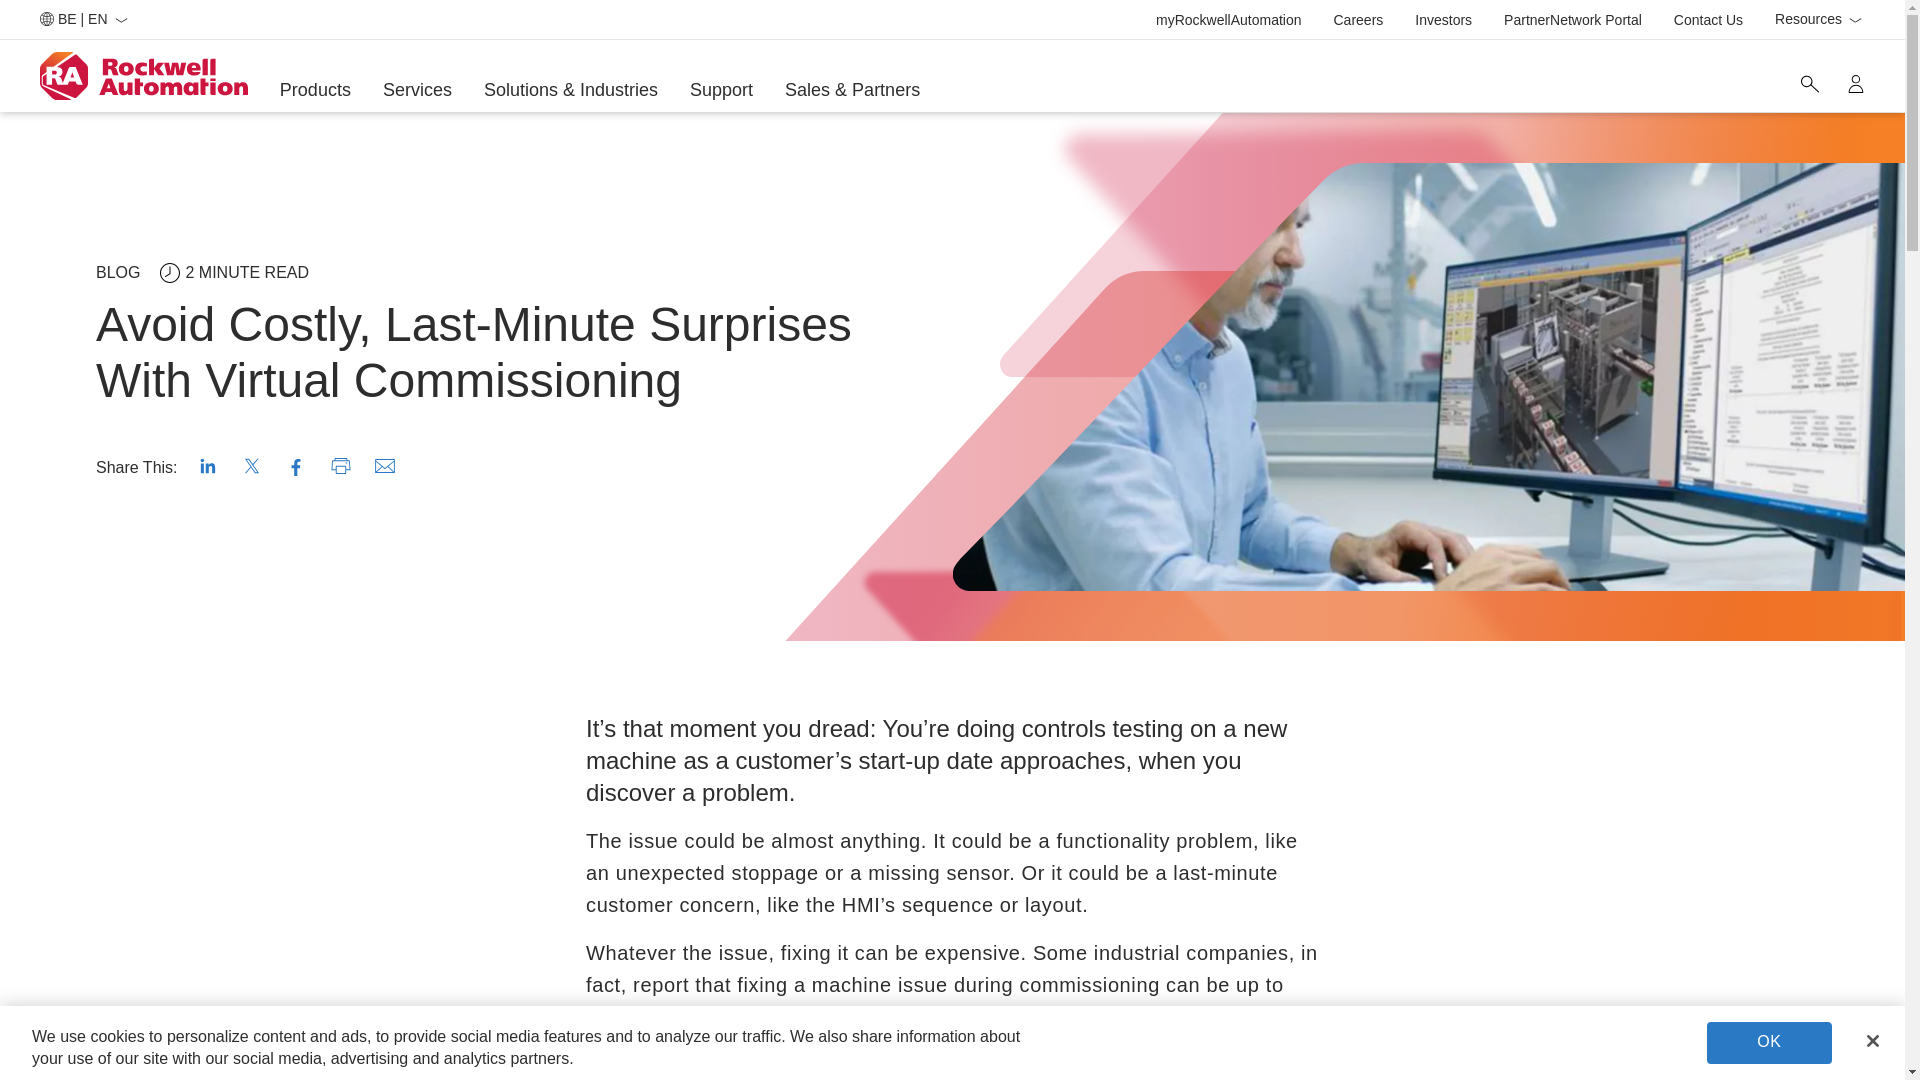  Describe the element at coordinates (1819, 20) in the screenshot. I see `Products` at that location.